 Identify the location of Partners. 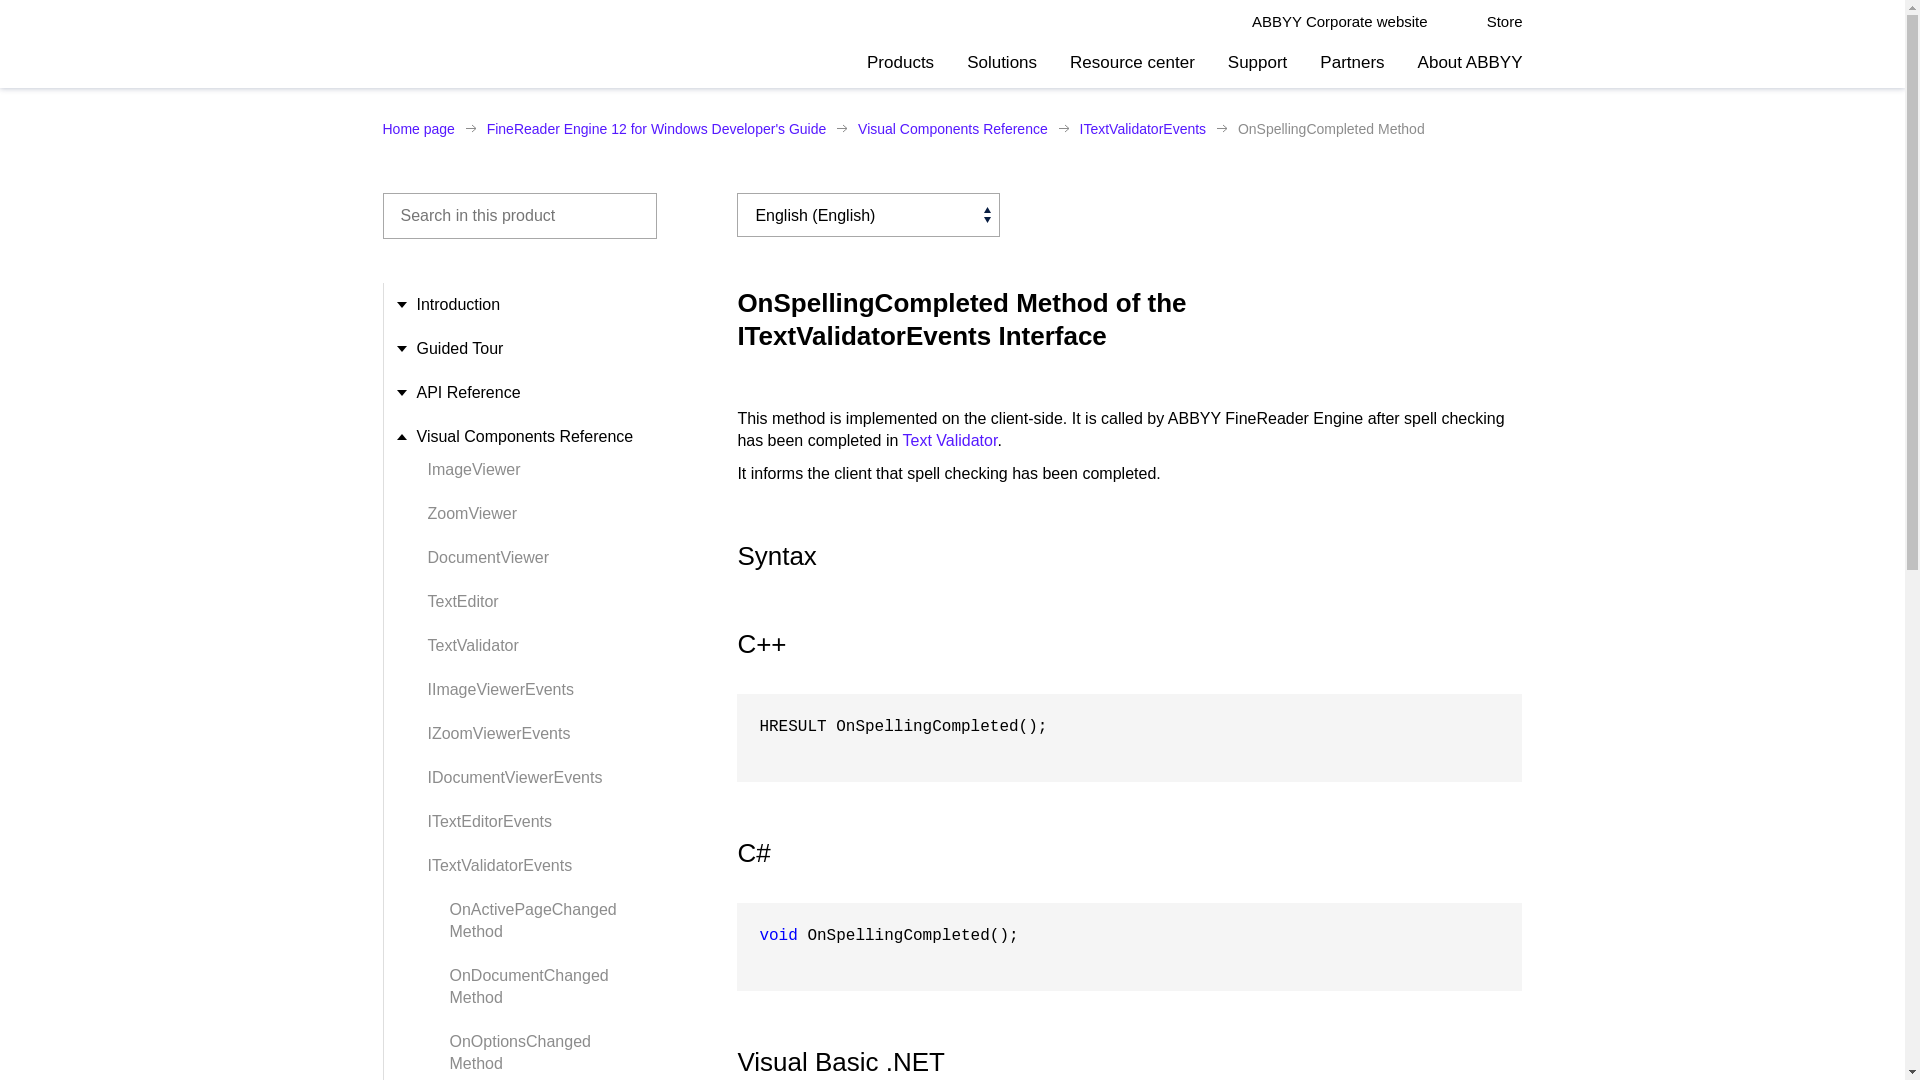
(1352, 69).